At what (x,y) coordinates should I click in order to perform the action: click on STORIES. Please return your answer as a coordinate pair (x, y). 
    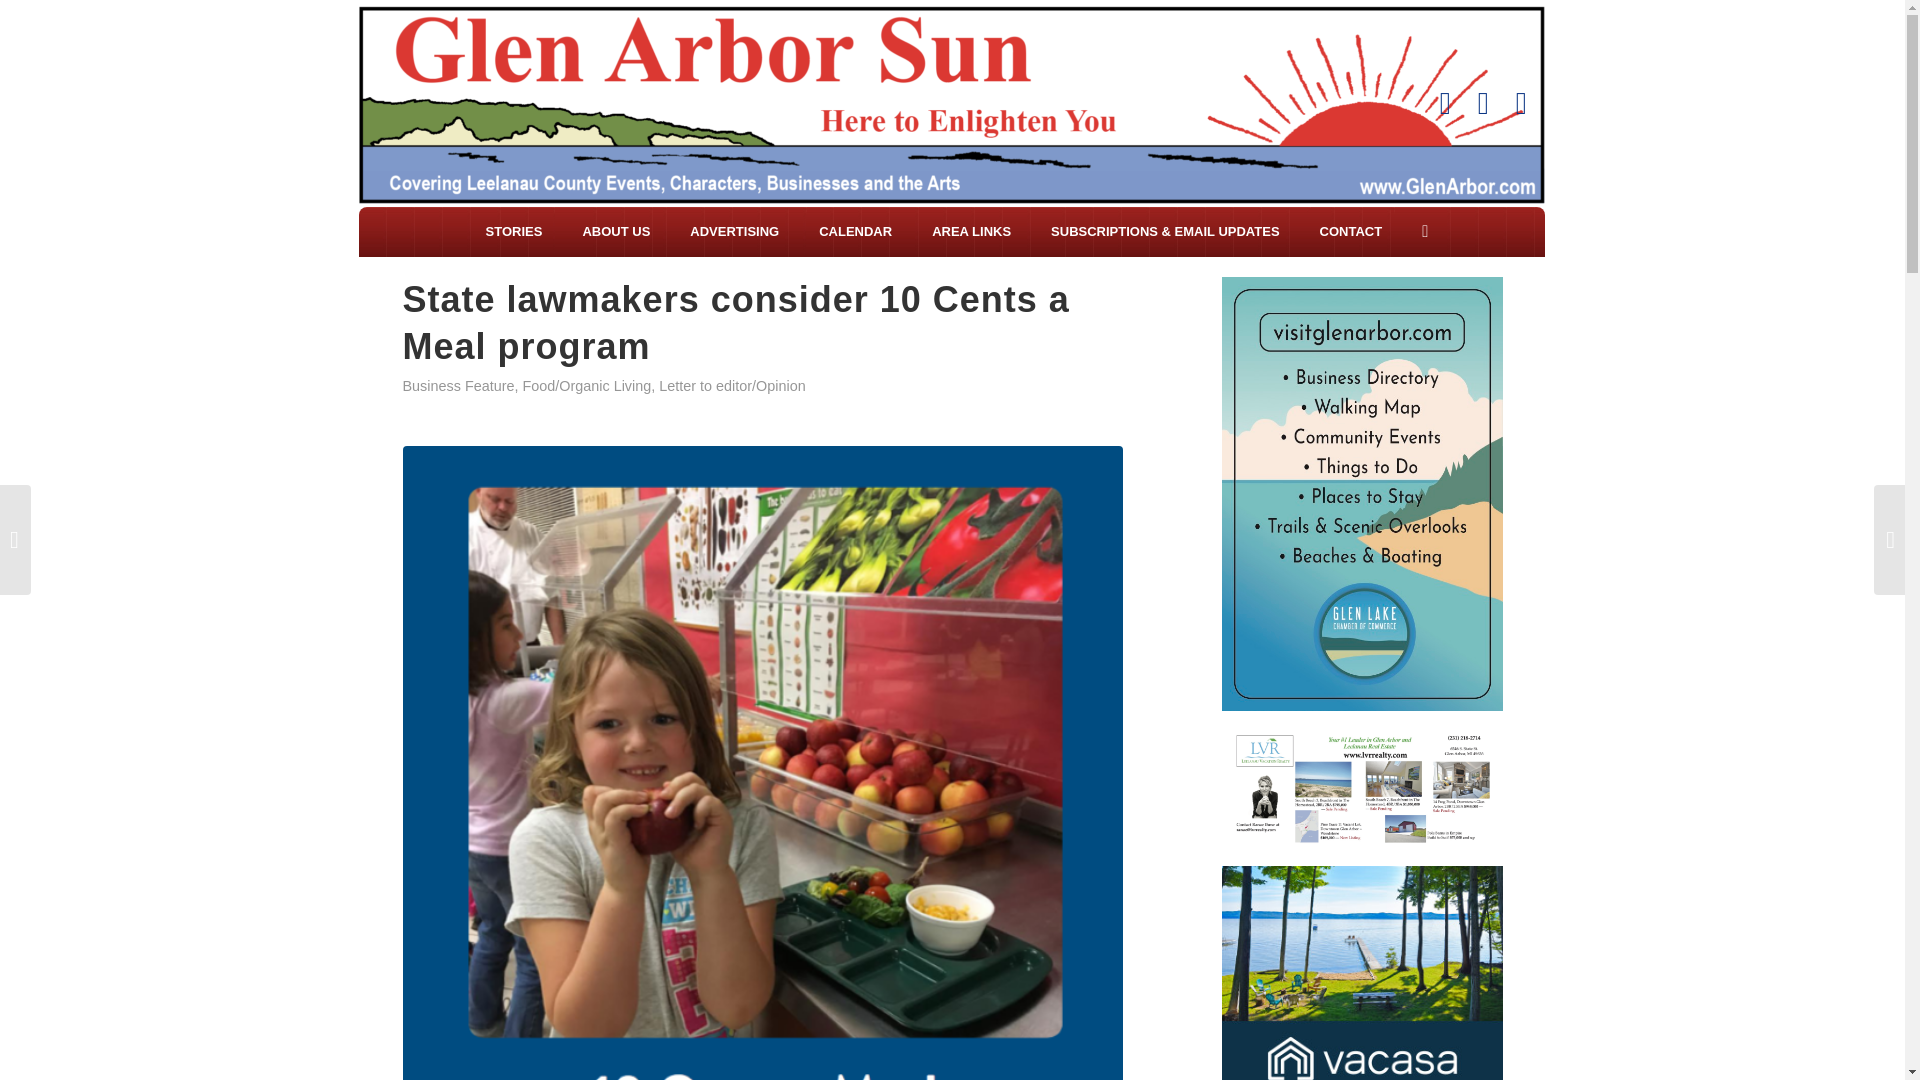
    Looking at the image, I should click on (514, 232).